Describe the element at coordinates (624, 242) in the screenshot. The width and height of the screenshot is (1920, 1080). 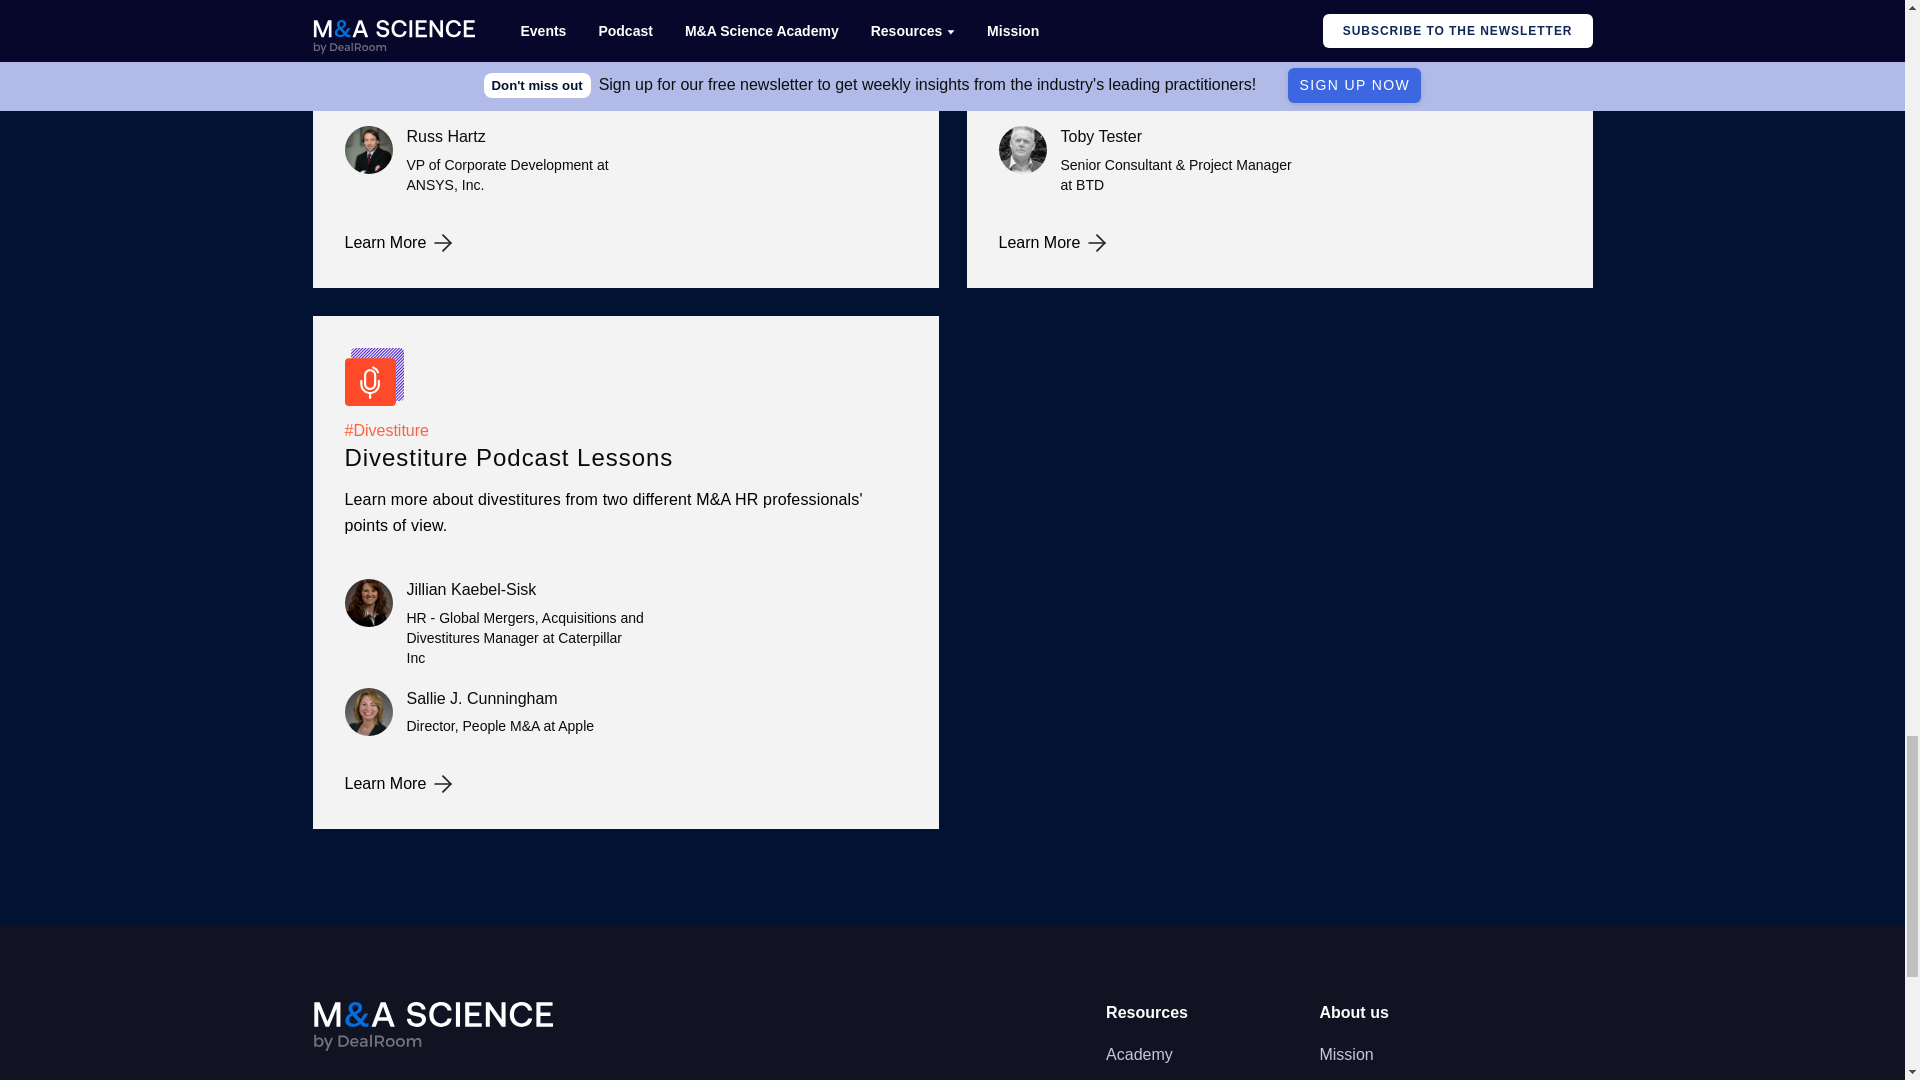
I see `Learn More` at that location.